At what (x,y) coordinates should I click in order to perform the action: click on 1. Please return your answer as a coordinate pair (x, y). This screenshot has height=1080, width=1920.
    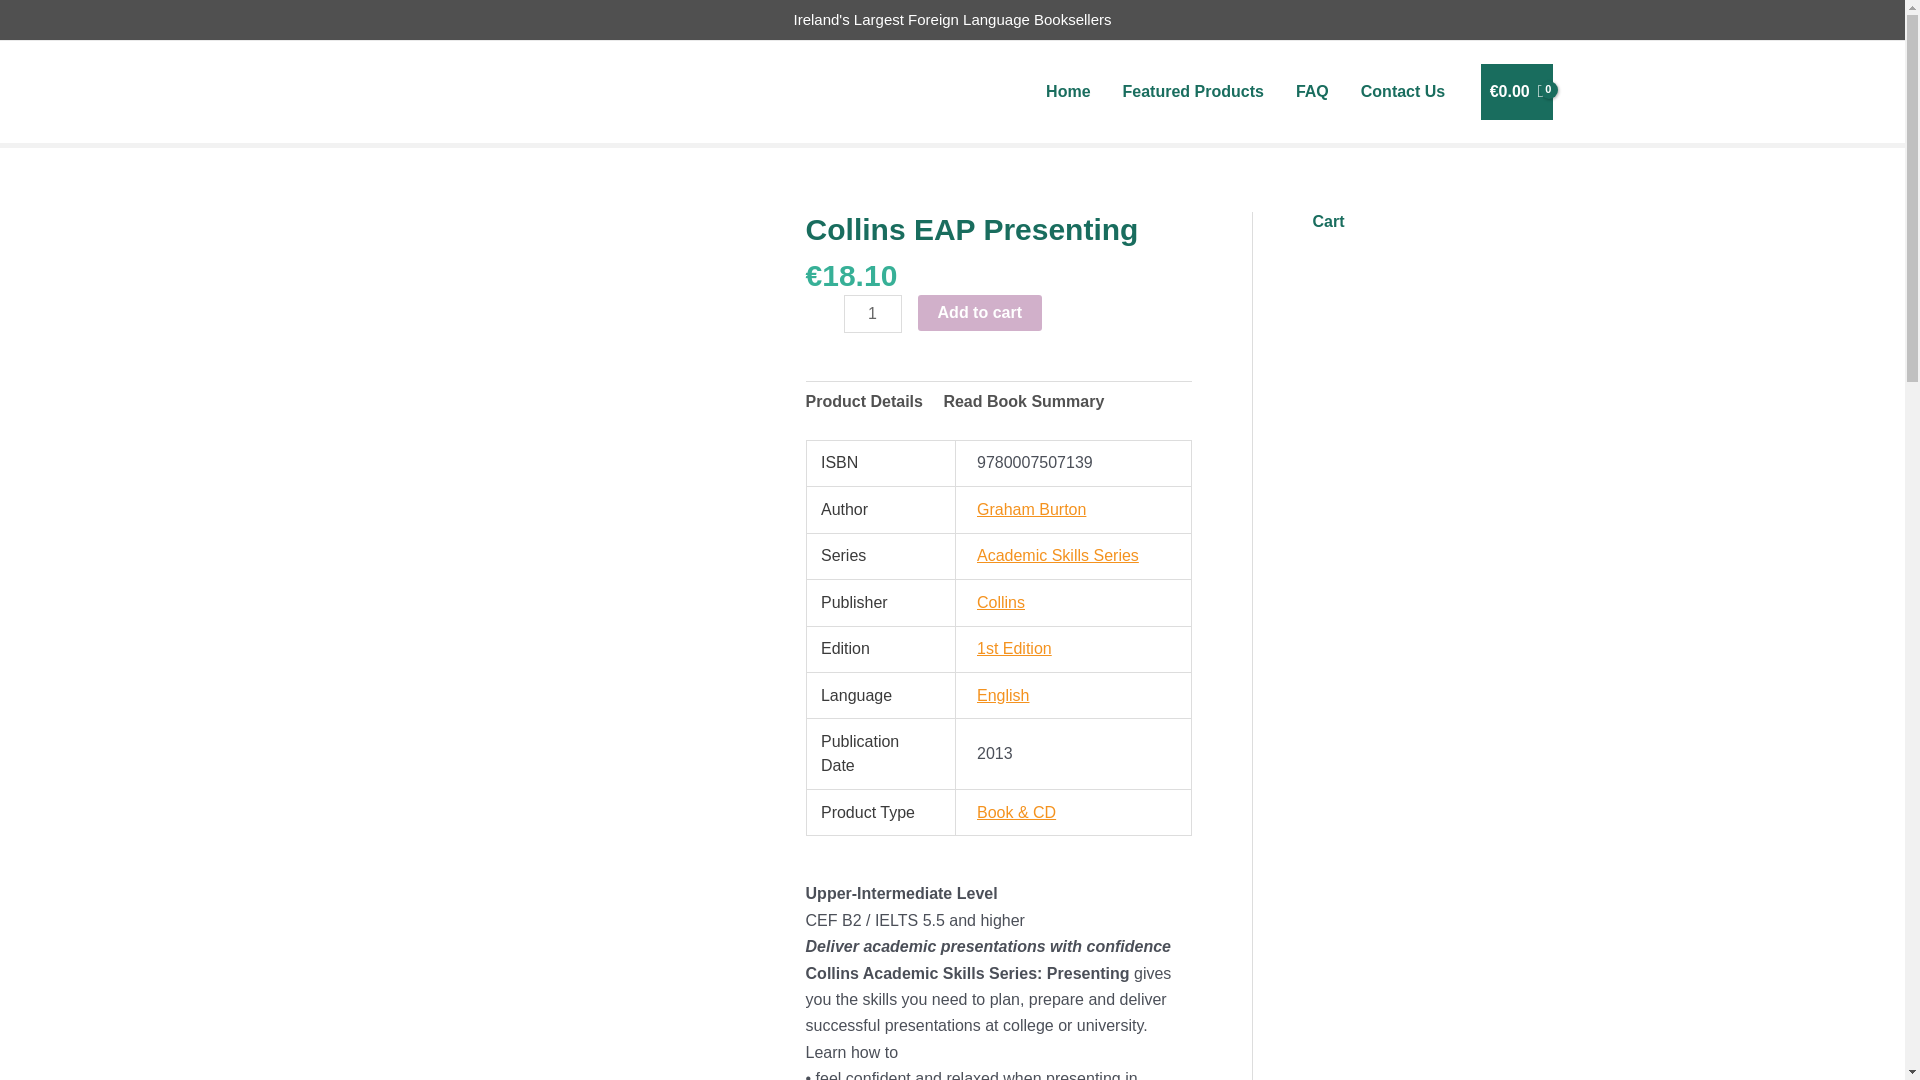
    Looking at the image, I should click on (873, 313).